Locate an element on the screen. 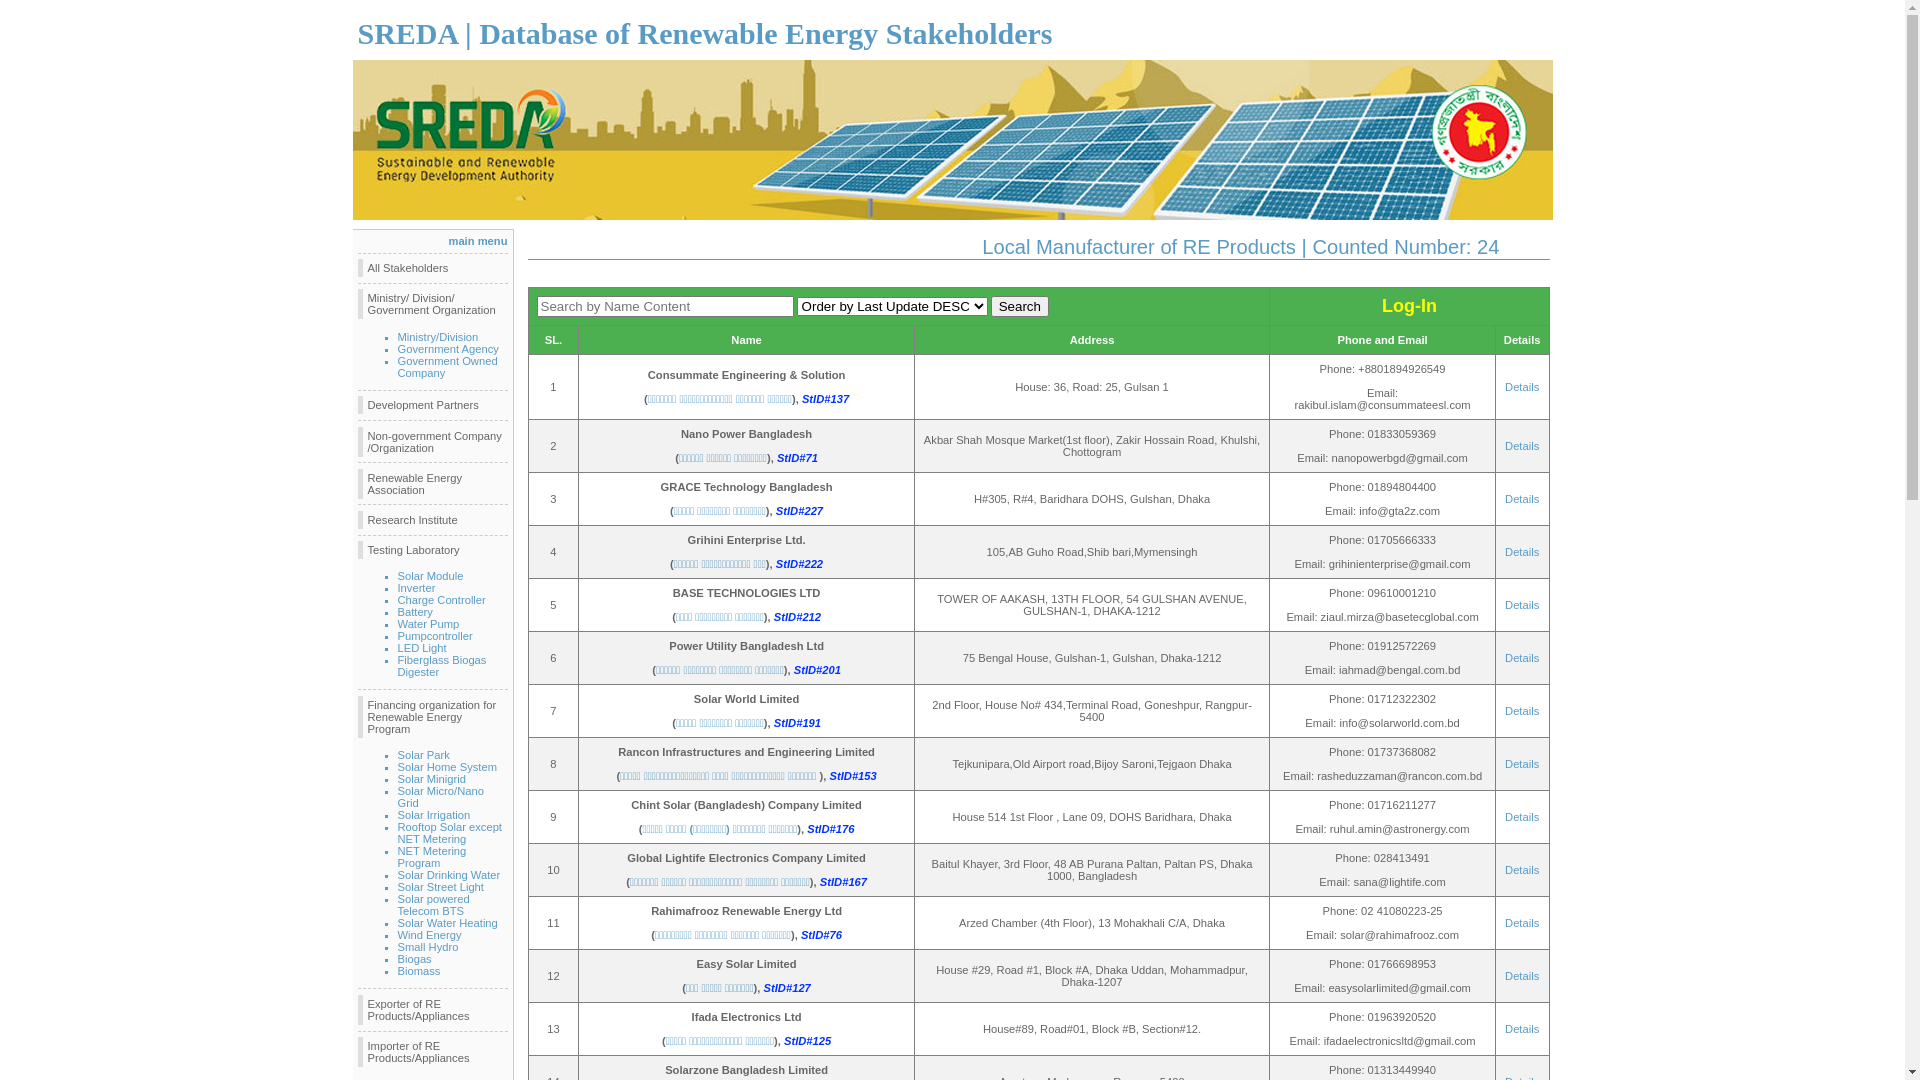  Details is located at coordinates (1522, 1029).